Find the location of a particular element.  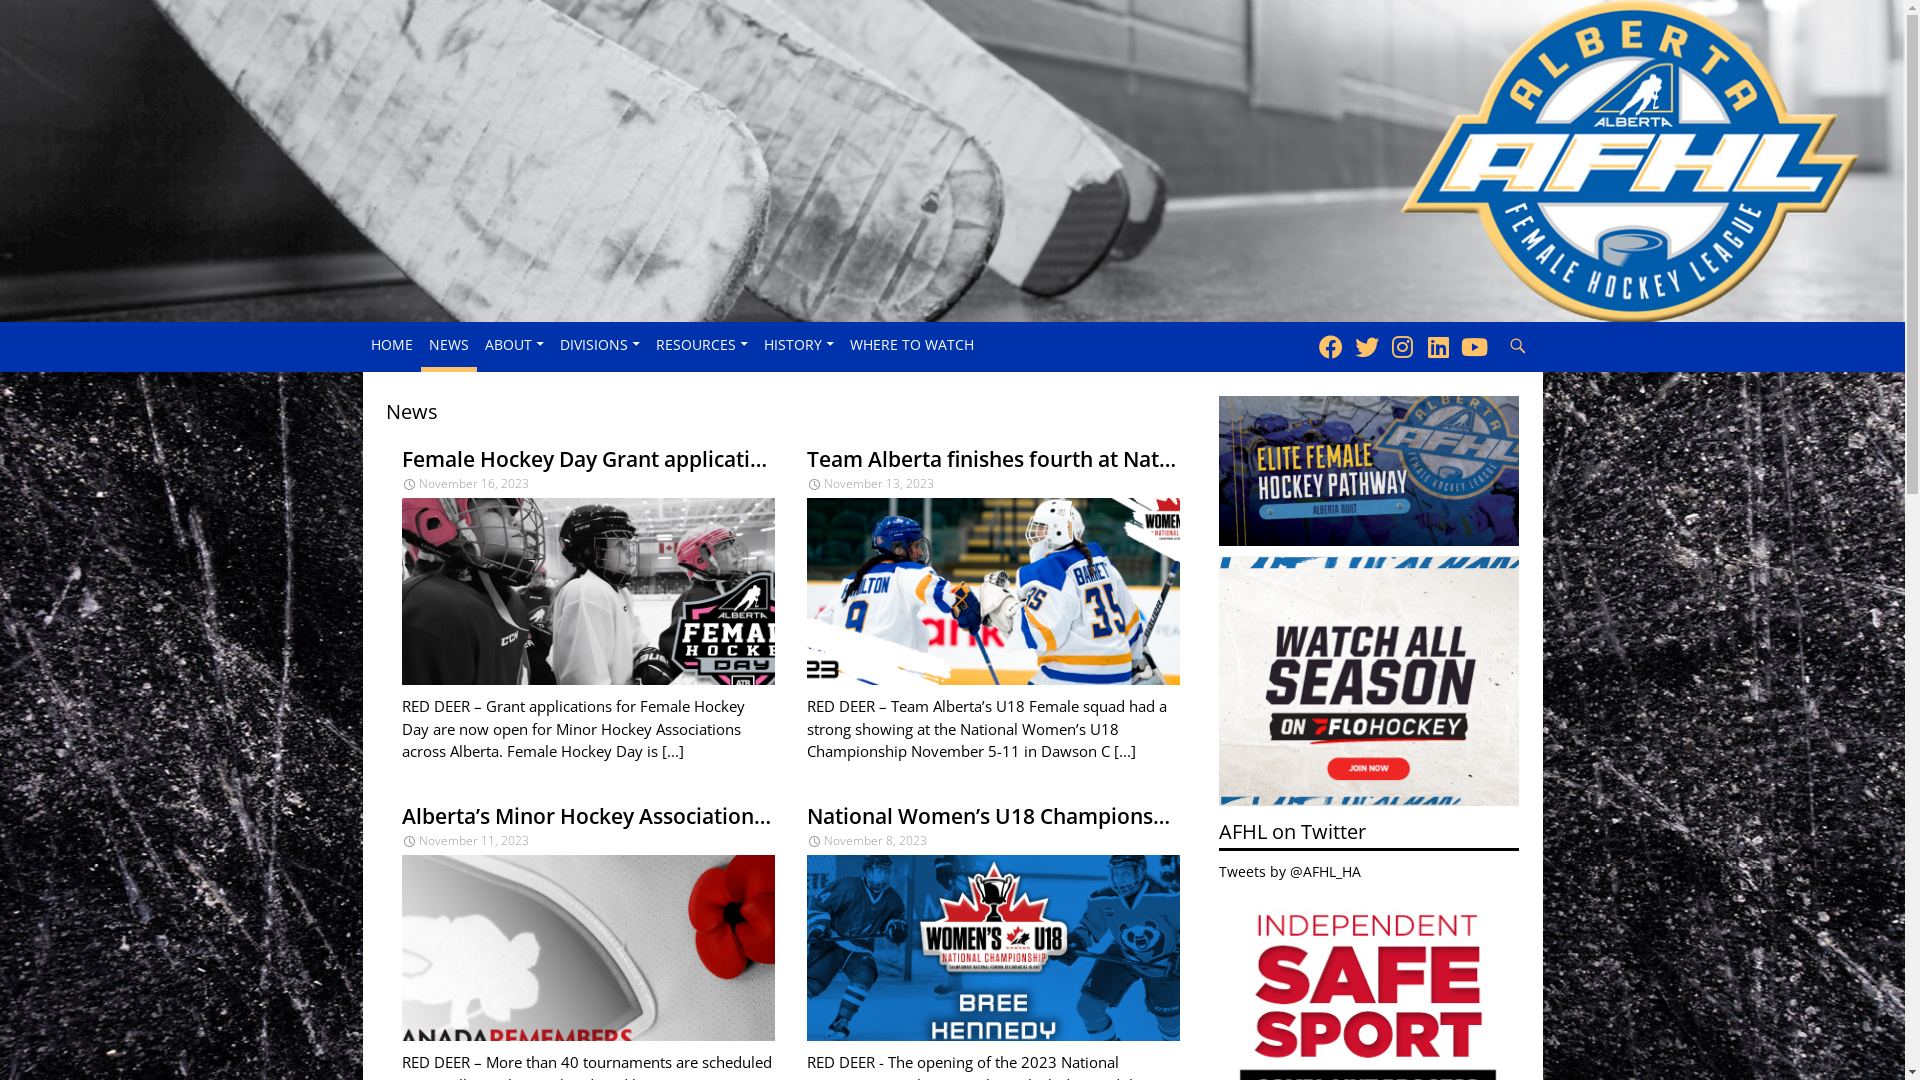

WHERE TO WATCH is located at coordinates (912, 344).